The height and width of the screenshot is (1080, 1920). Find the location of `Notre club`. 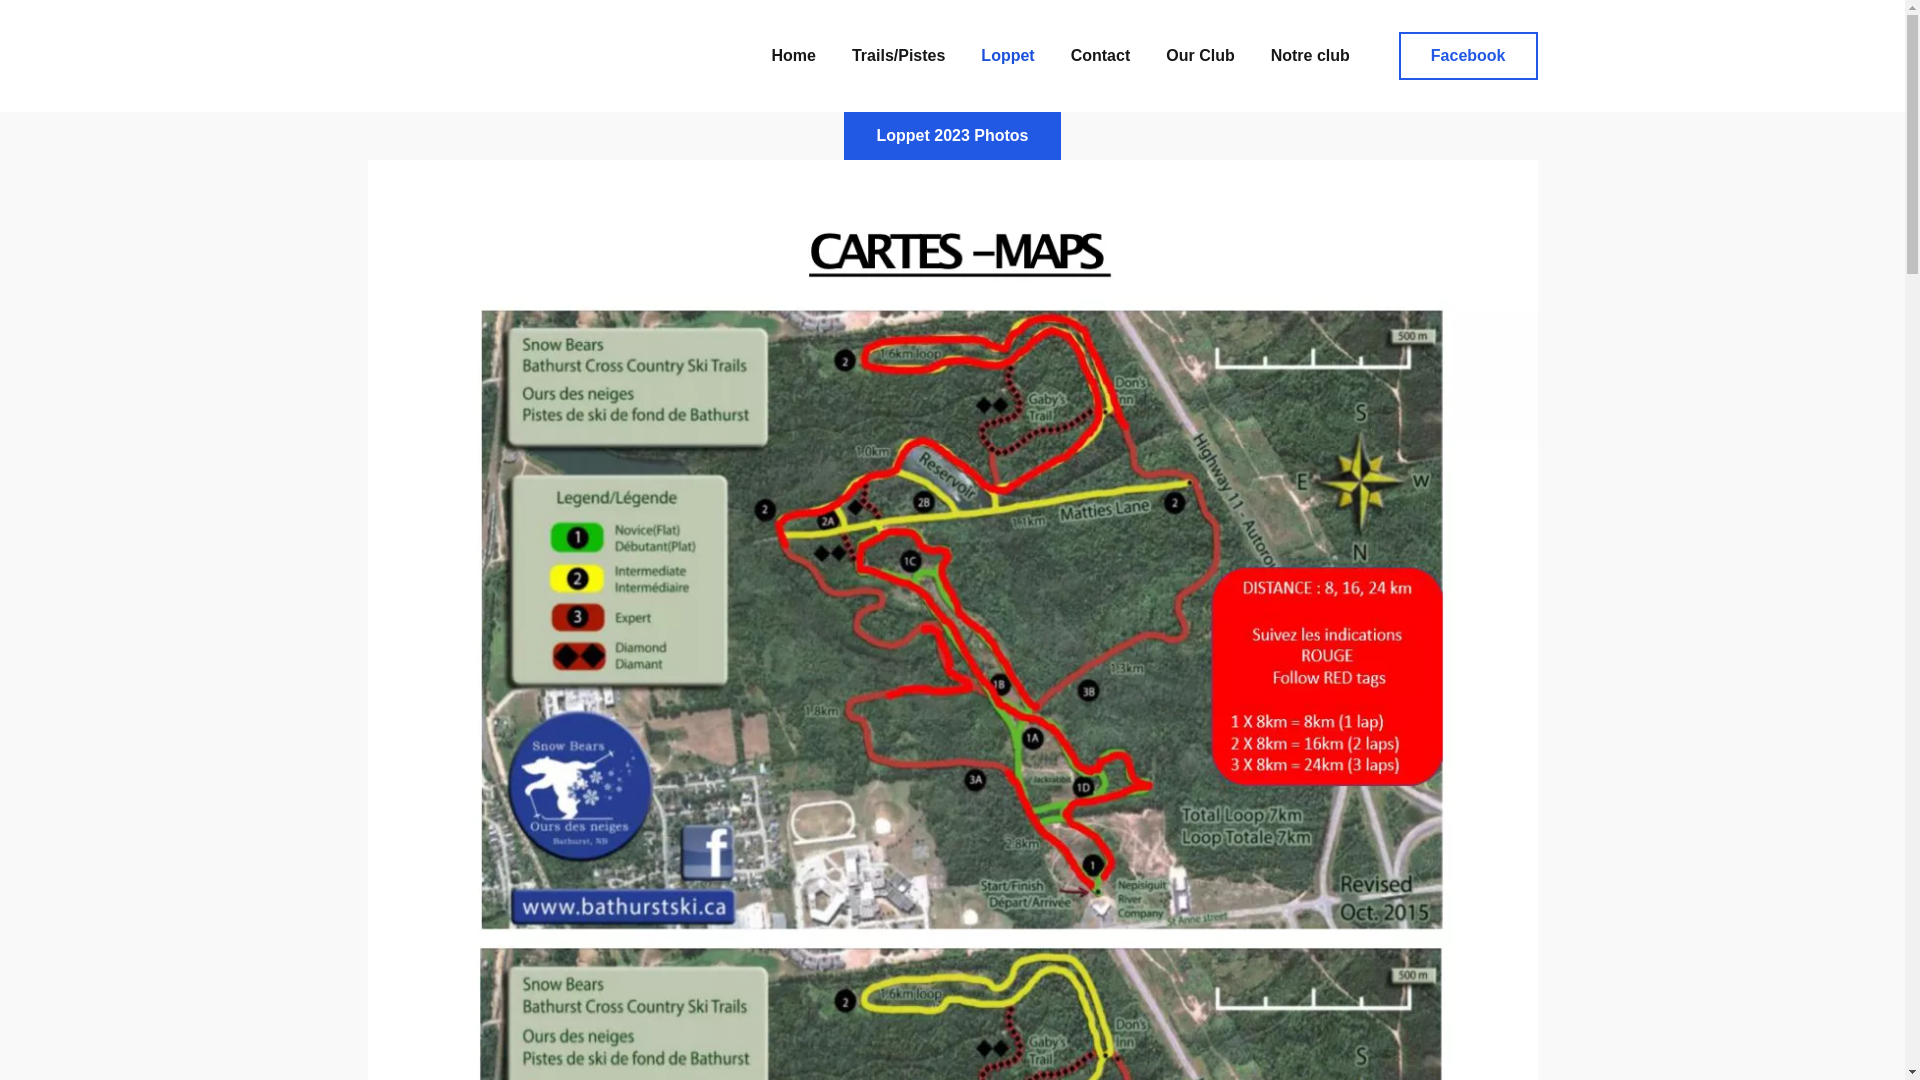

Notre club is located at coordinates (1310, 56).